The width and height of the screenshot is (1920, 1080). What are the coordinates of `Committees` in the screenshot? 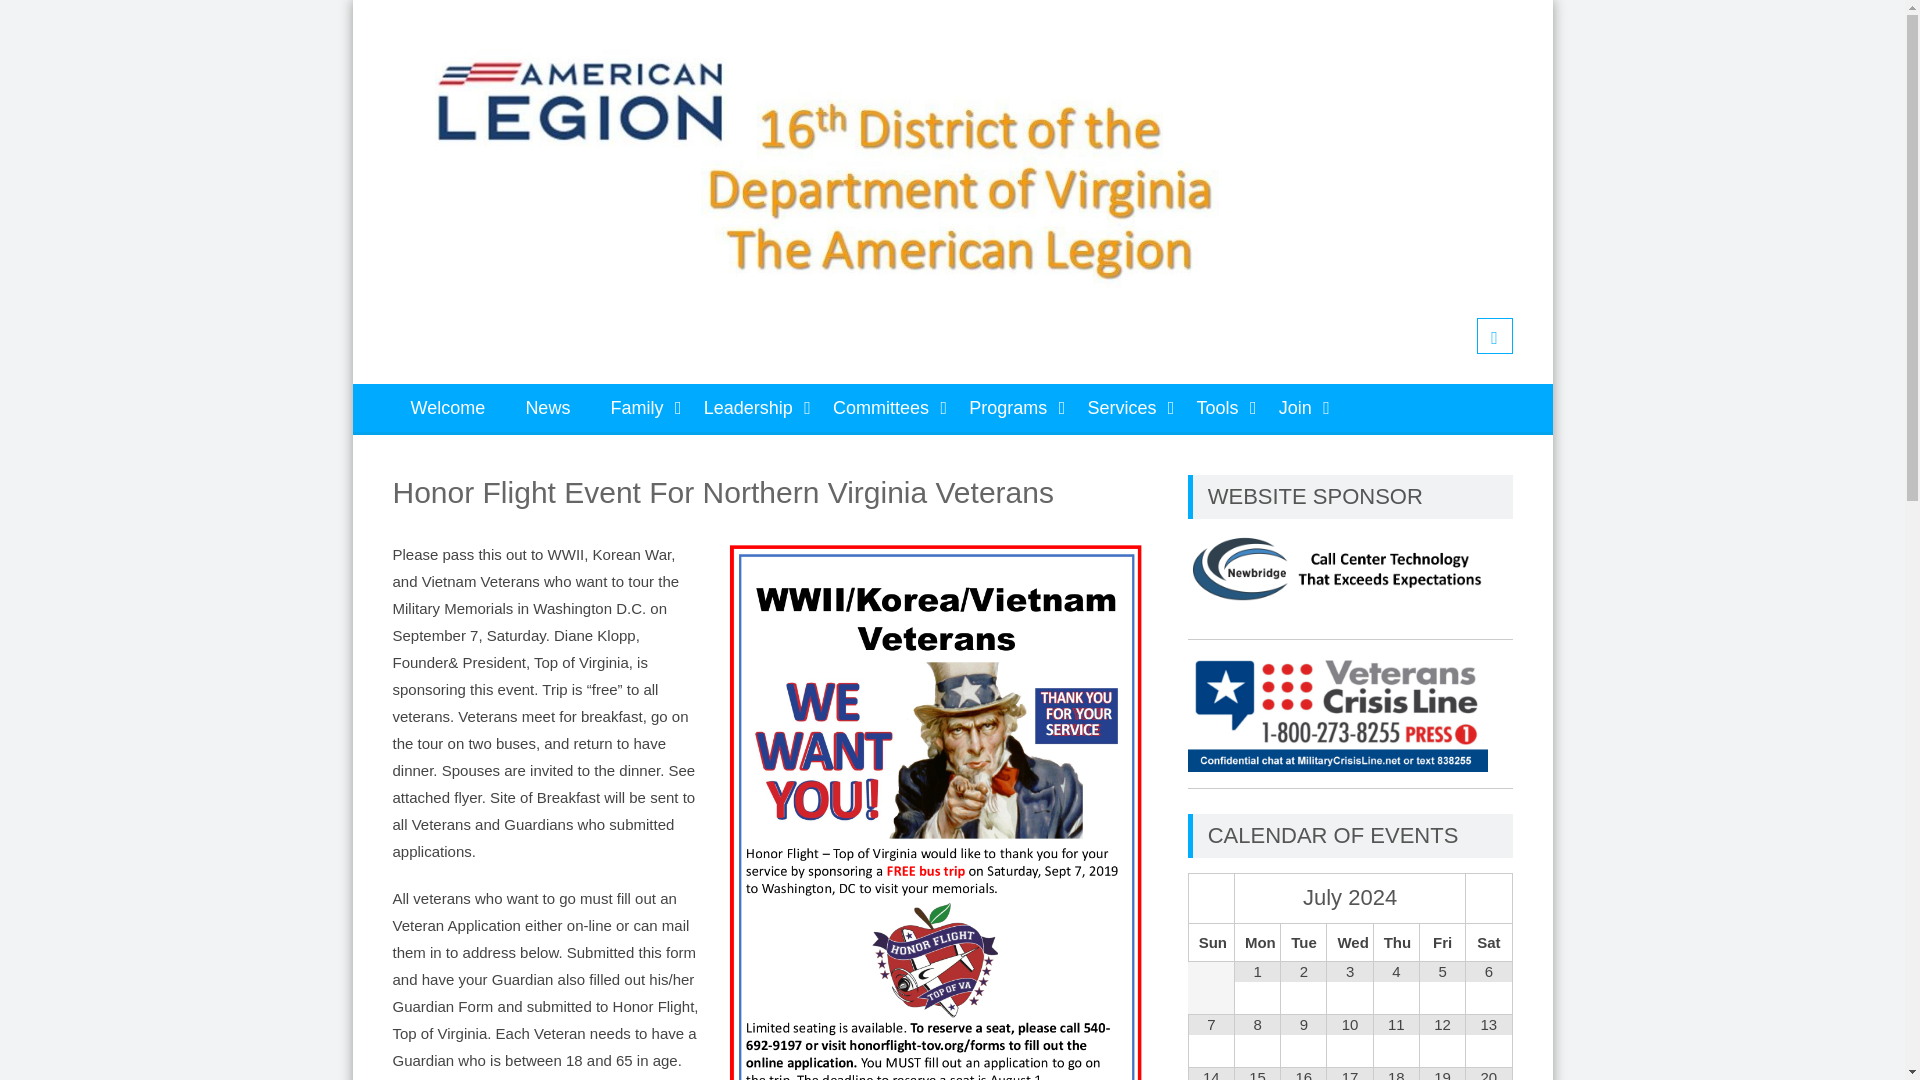 It's located at (880, 408).